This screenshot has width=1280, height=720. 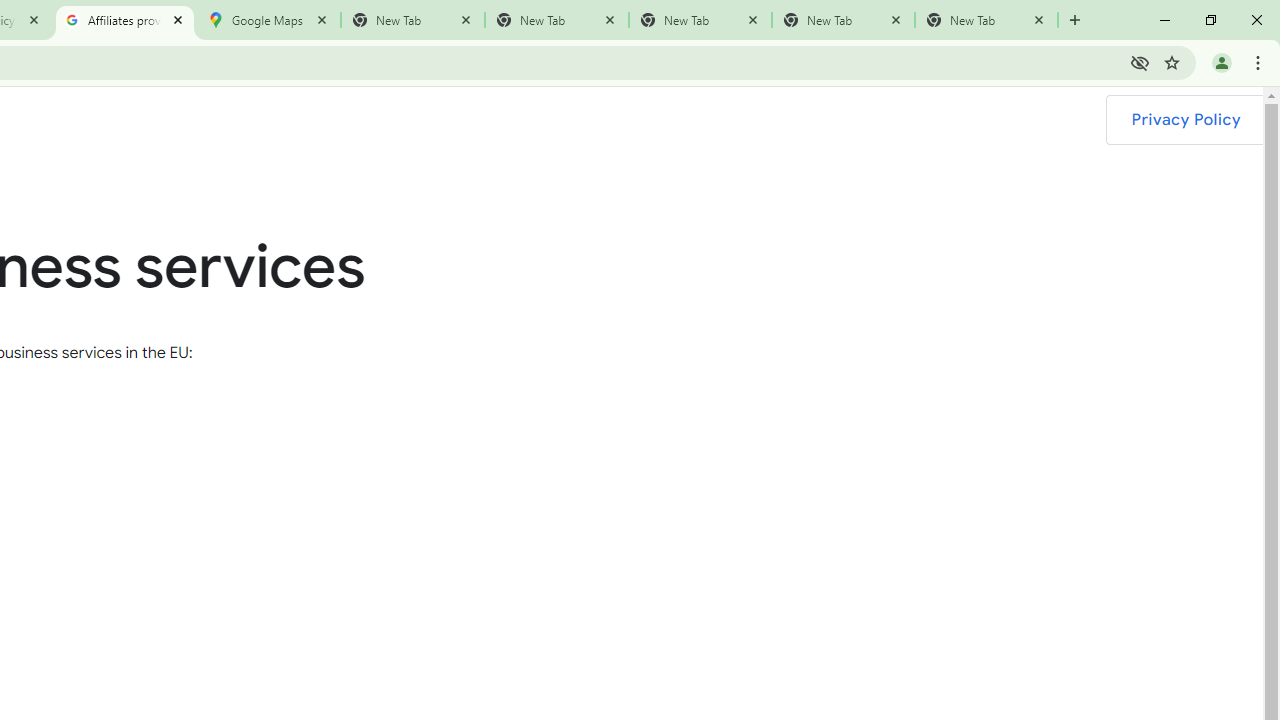 I want to click on Third-party cookies blocked, so click(x=1140, y=62).